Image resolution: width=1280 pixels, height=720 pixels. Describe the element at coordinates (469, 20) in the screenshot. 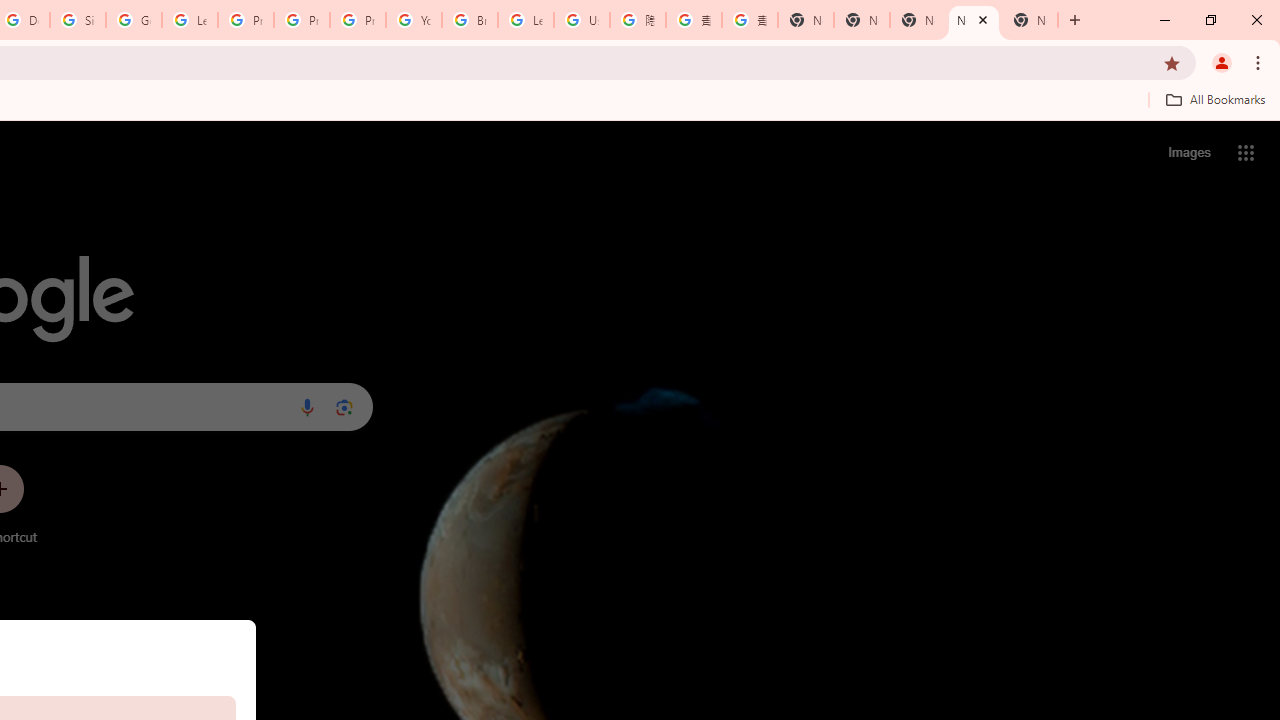

I see `Browse Chrome as a guest - Computer - Google Chrome Help` at that location.